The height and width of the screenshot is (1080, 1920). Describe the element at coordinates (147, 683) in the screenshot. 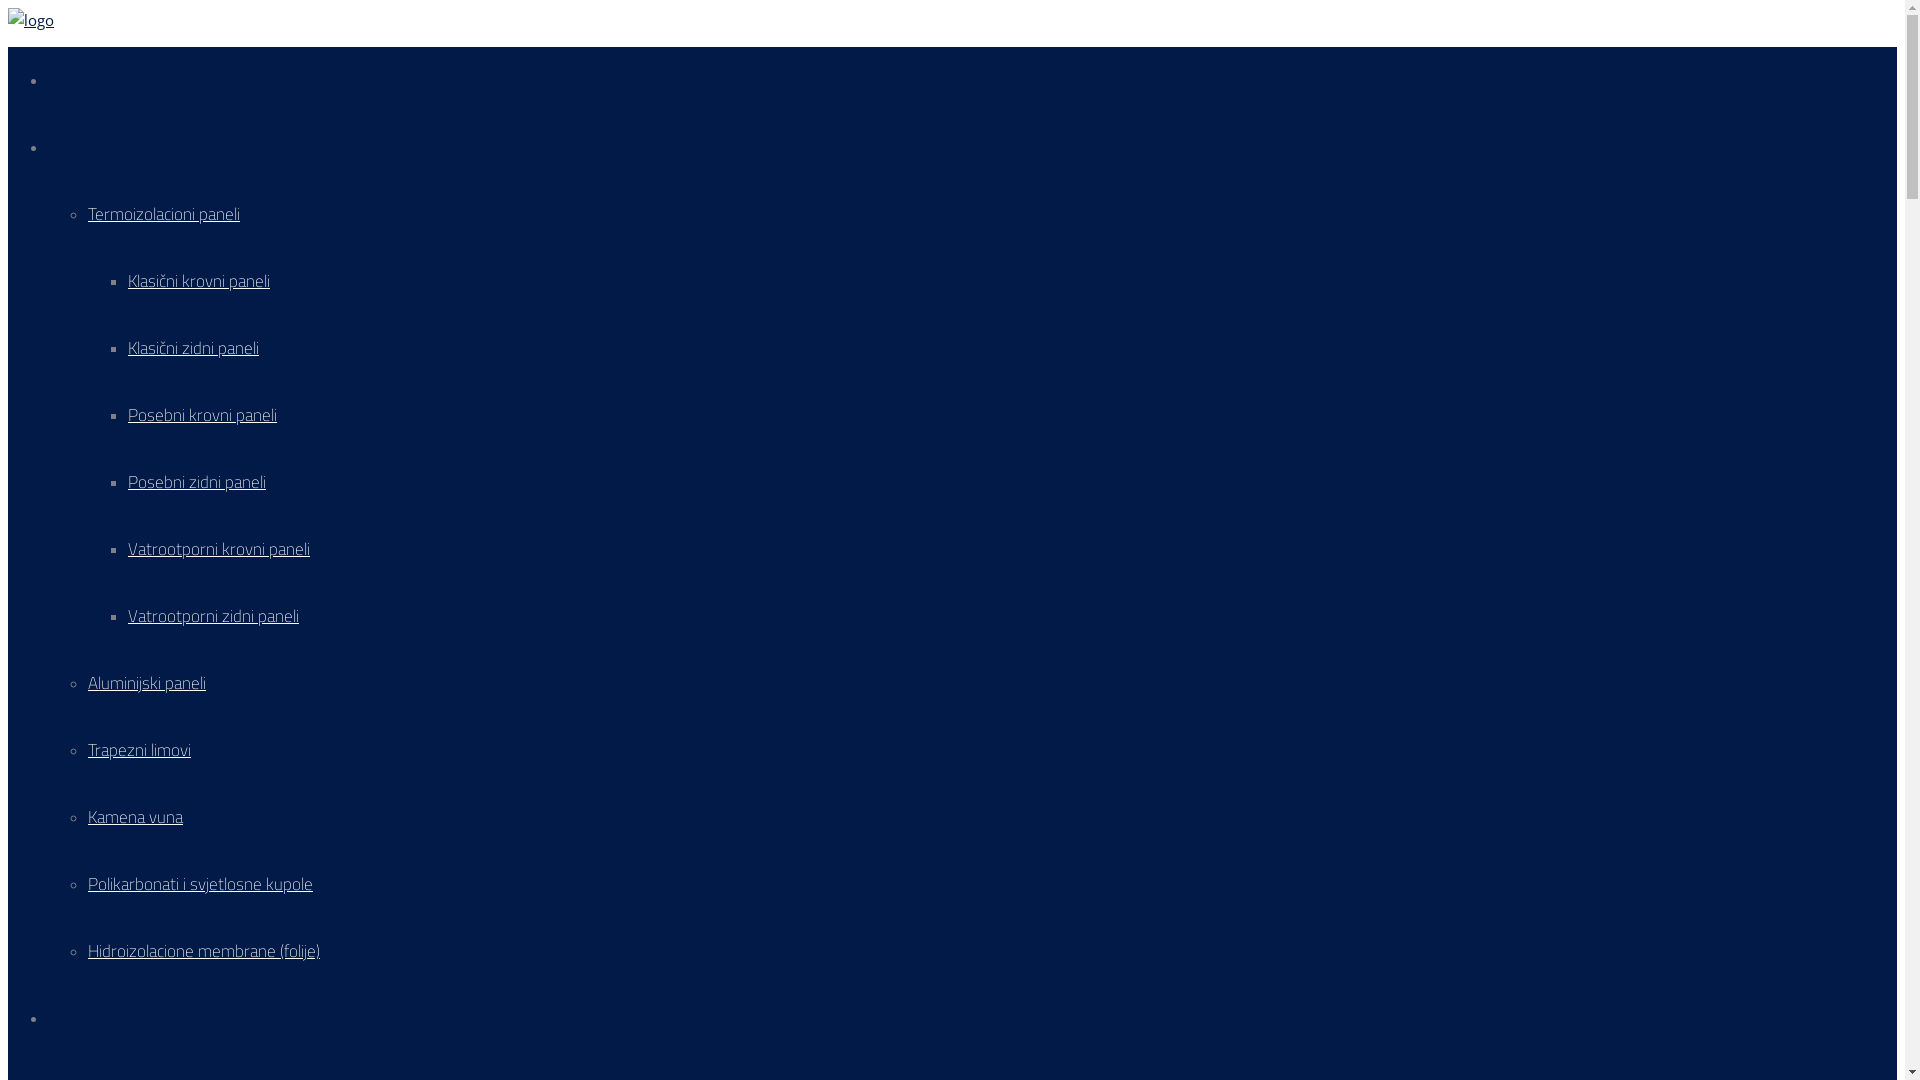

I see `Aluminijski paneli` at that location.